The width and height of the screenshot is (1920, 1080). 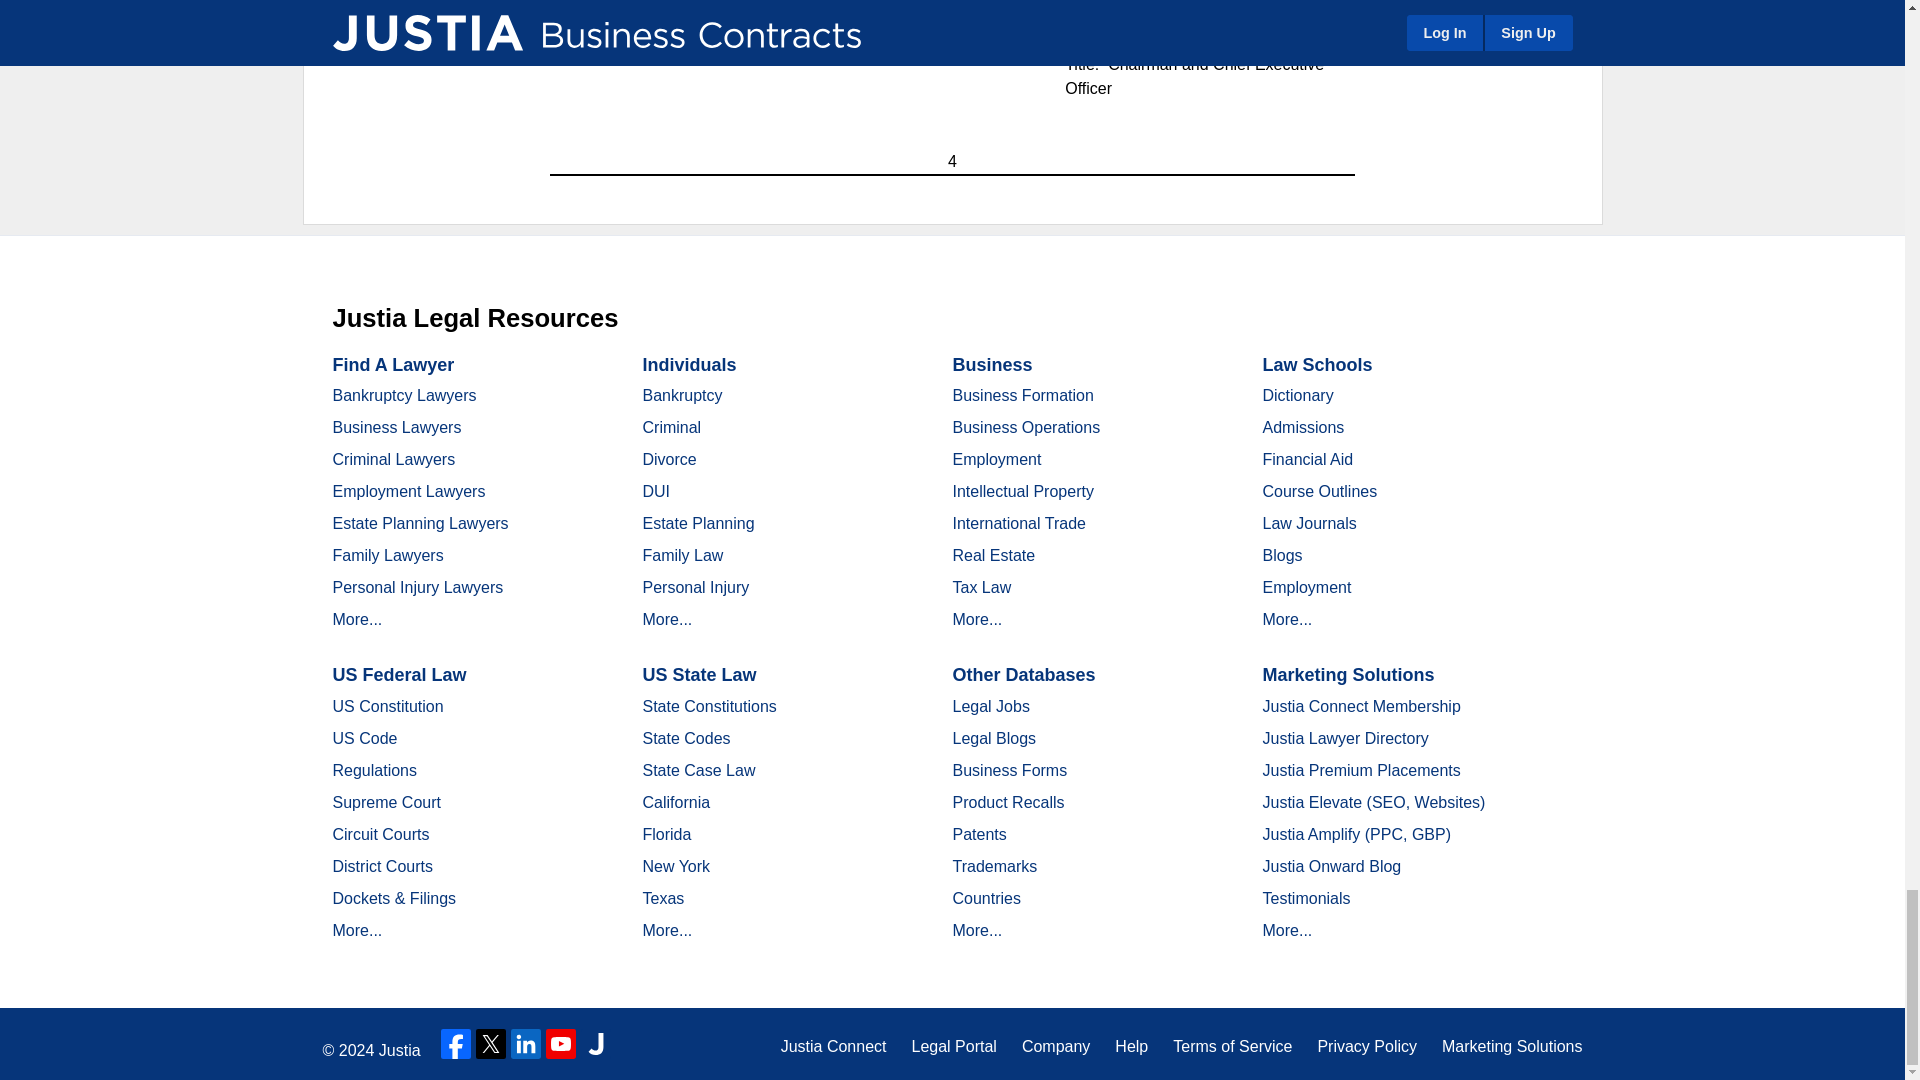 What do you see at coordinates (456, 1044) in the screenshot?
I see `Facebook` at bounding box center [456, 1044].